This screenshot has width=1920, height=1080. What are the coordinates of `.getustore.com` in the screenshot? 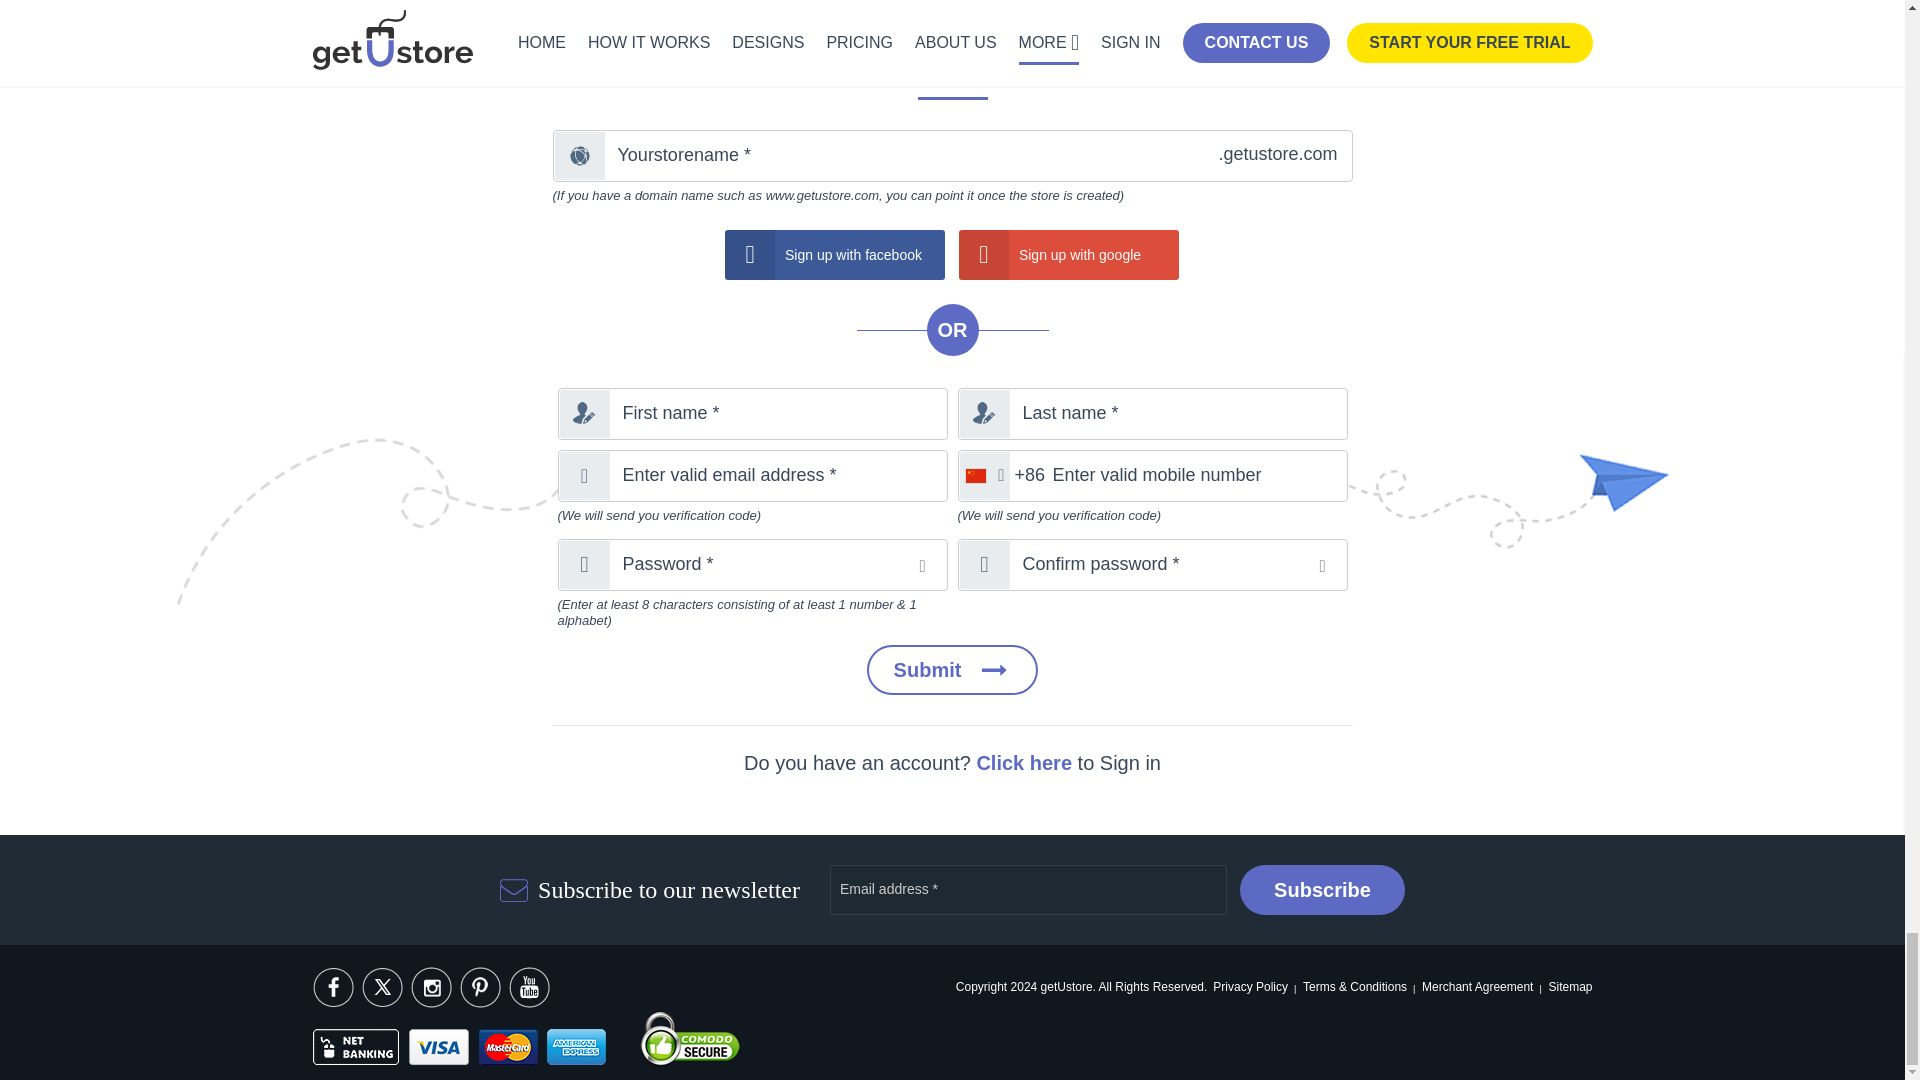 It's located at (952, 156).